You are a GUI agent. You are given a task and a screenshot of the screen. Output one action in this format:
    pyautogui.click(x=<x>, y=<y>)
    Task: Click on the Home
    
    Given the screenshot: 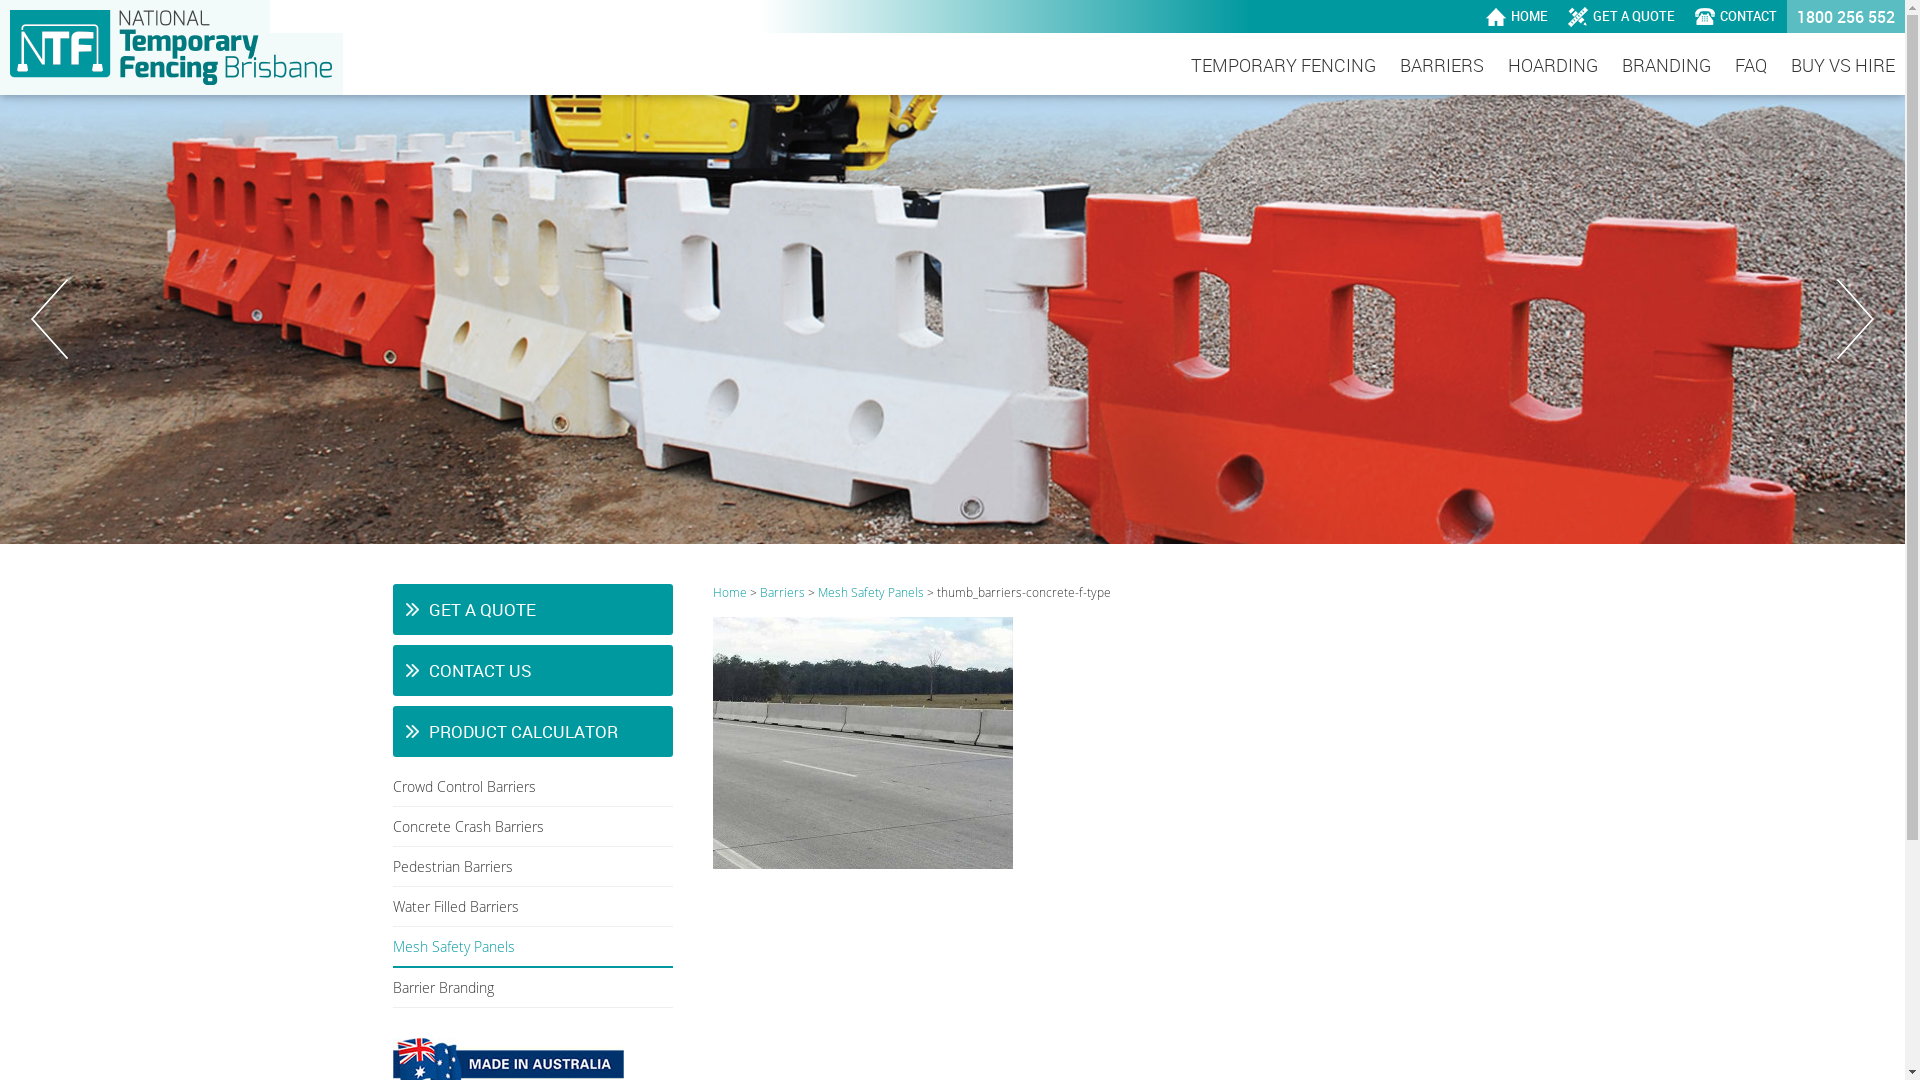 What is the action you would take?
    pyautogui.click(x=729, y=592)
    